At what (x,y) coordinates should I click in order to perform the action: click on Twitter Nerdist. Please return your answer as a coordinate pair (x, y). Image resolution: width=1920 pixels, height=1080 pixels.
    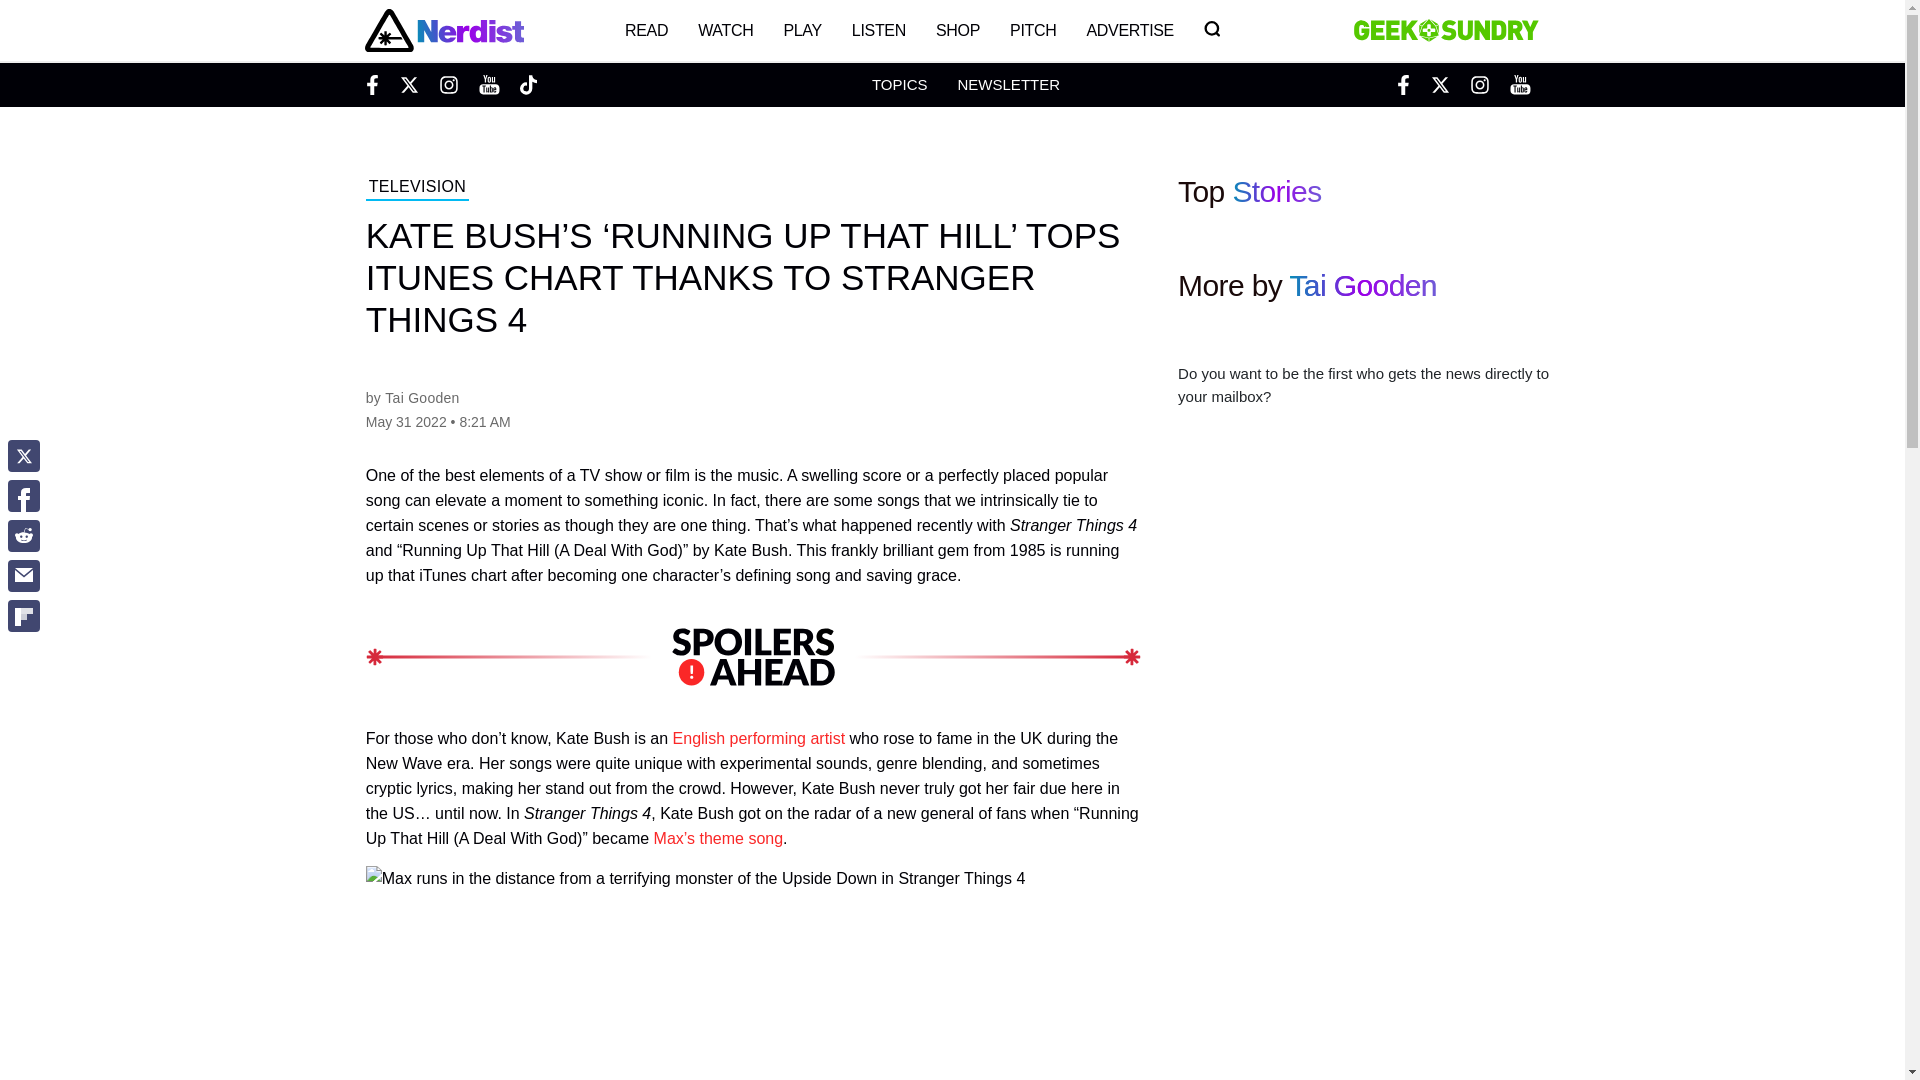
    Looking at the image, I should click on (408, 84).